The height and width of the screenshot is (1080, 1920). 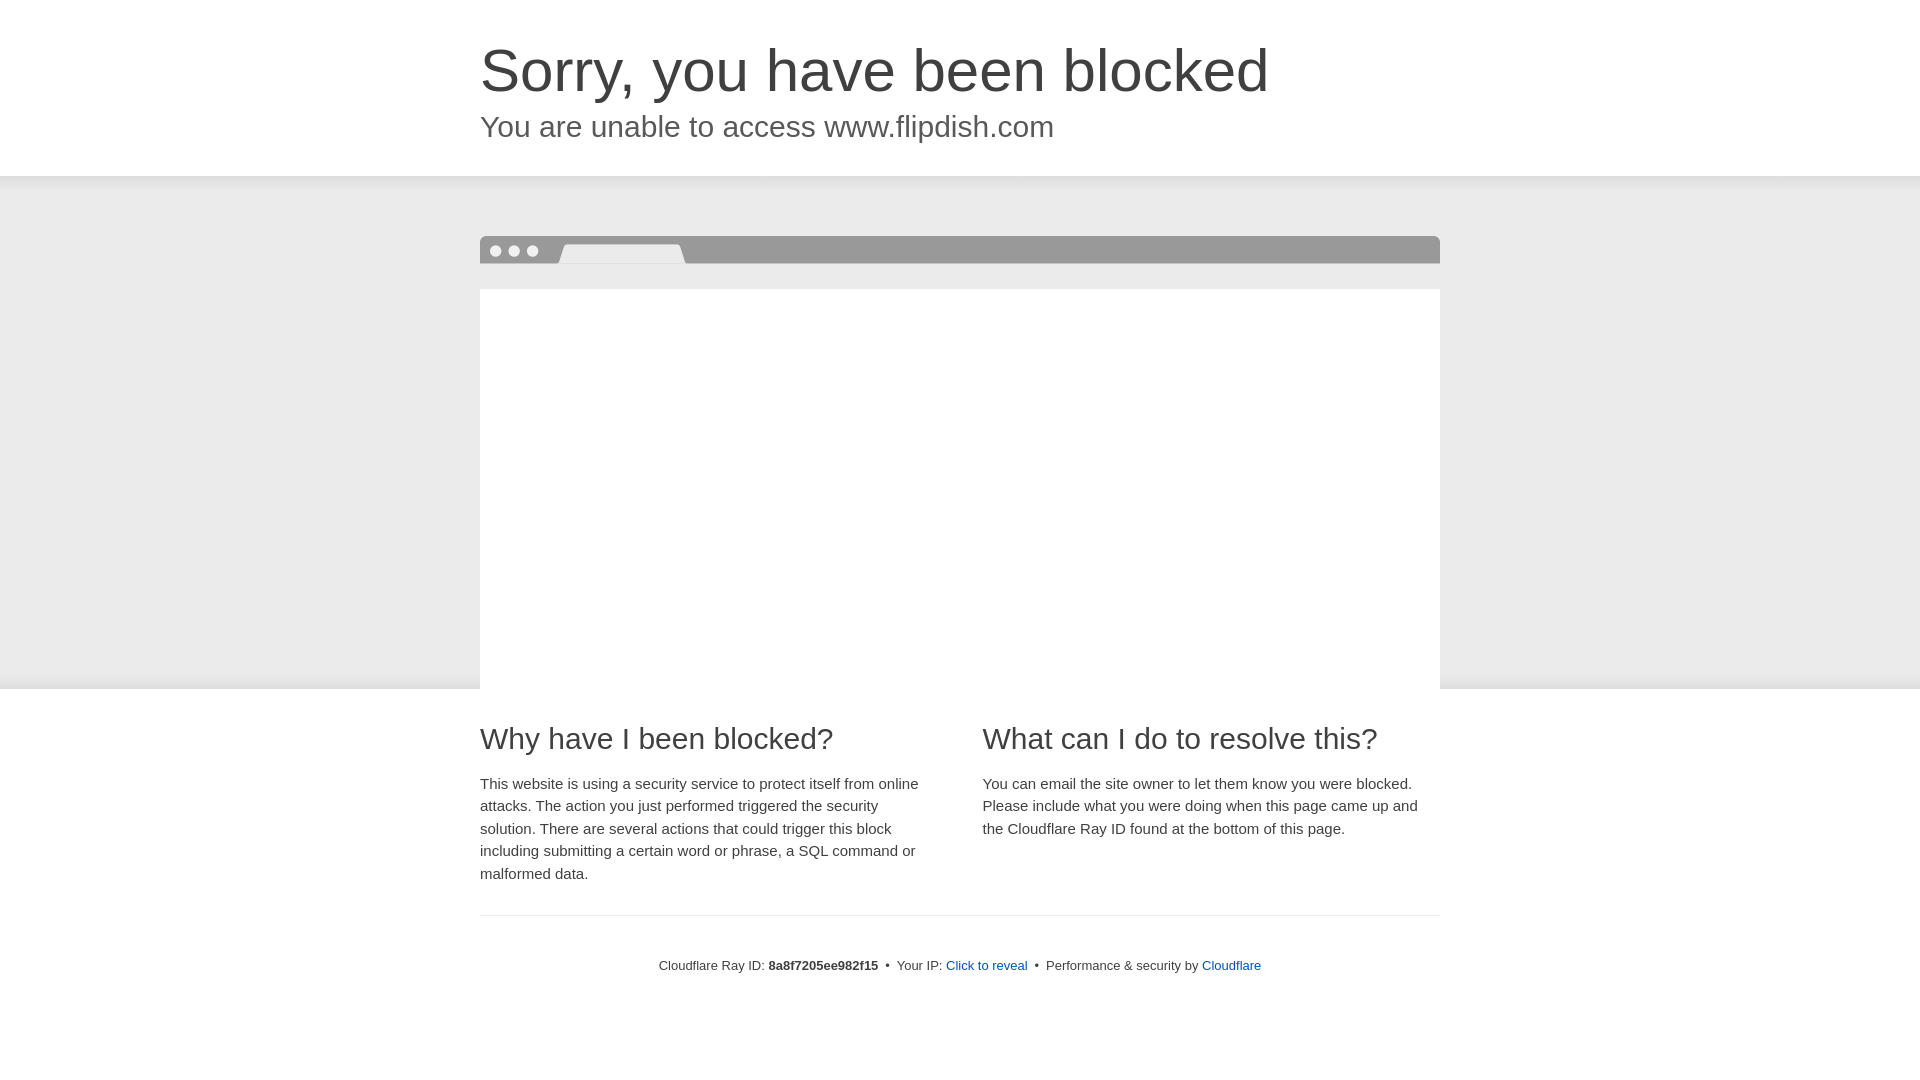 What do you see at coordinates (1231, 965) in the screenshot?
I see `Cloudflare` at bounding box center [1231, 965].